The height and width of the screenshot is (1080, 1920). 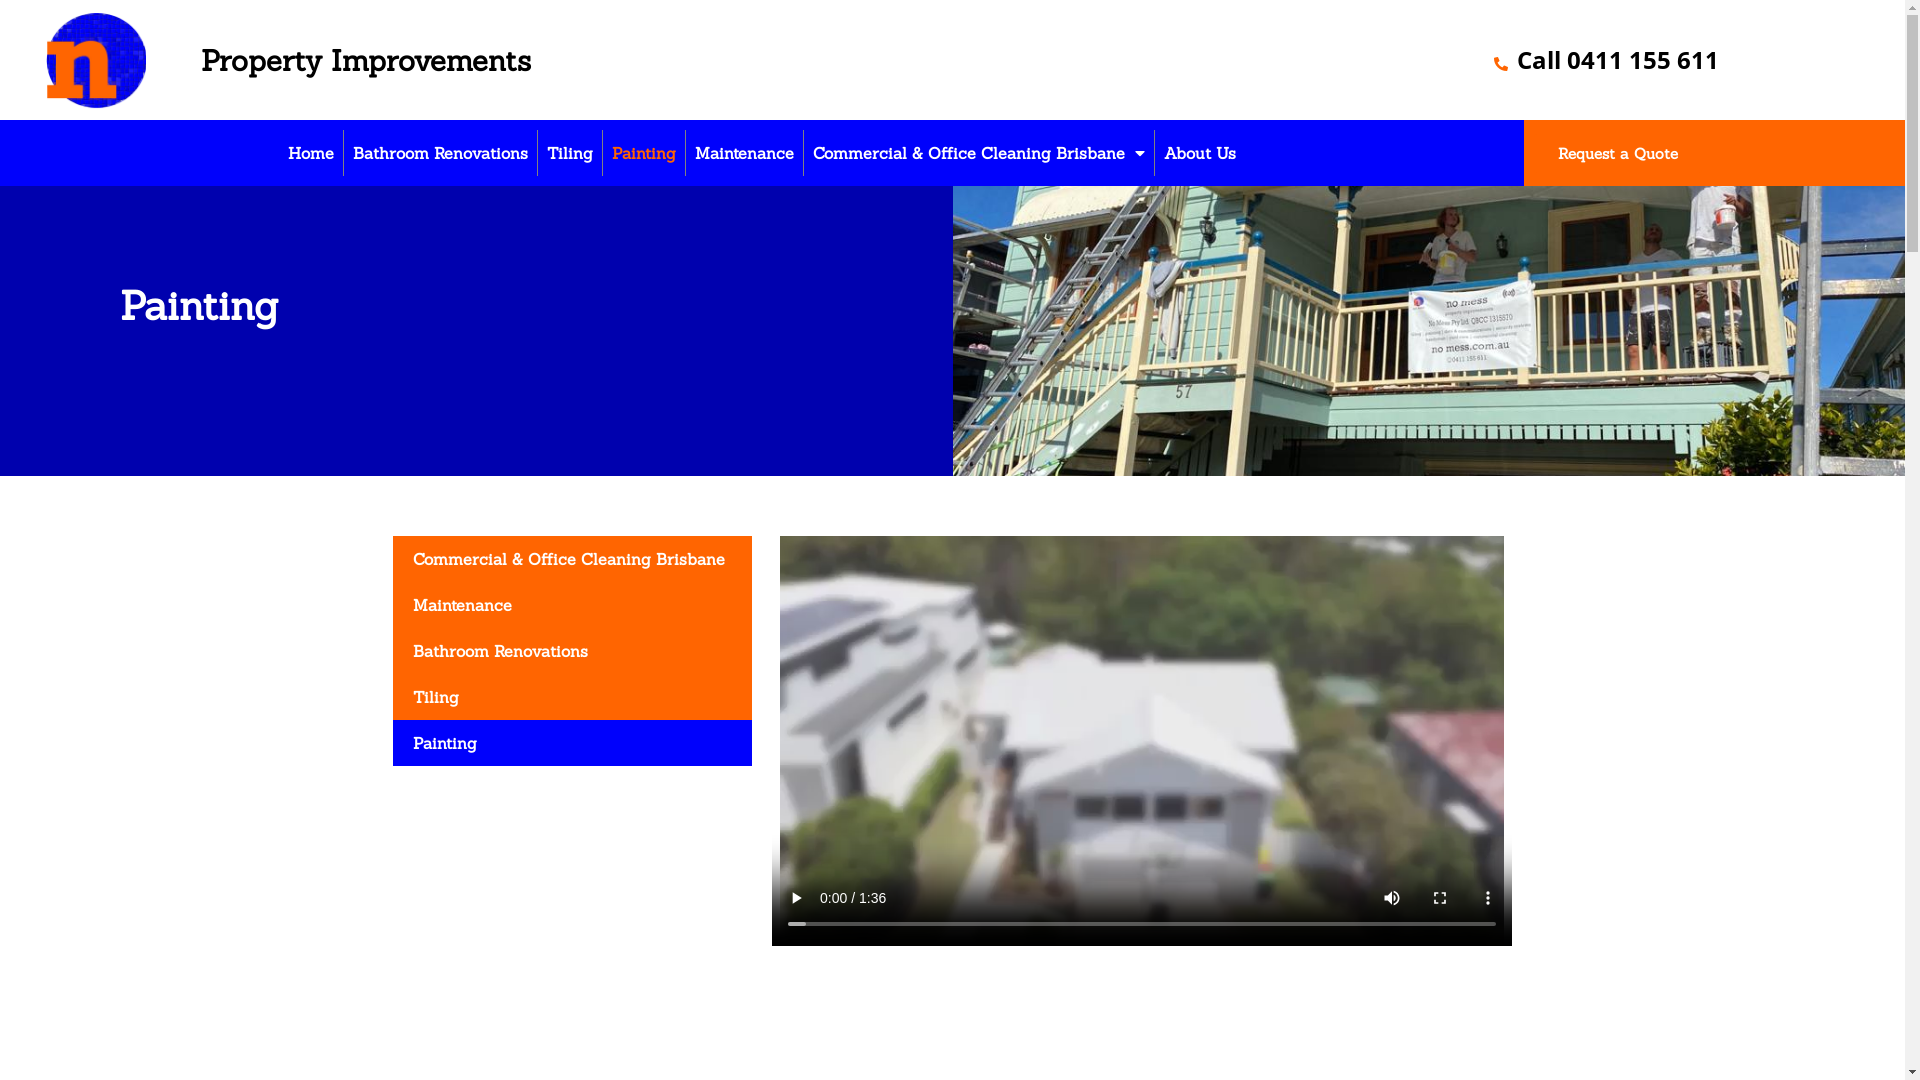 I want to click on Painting, so click(x=572, y=743).